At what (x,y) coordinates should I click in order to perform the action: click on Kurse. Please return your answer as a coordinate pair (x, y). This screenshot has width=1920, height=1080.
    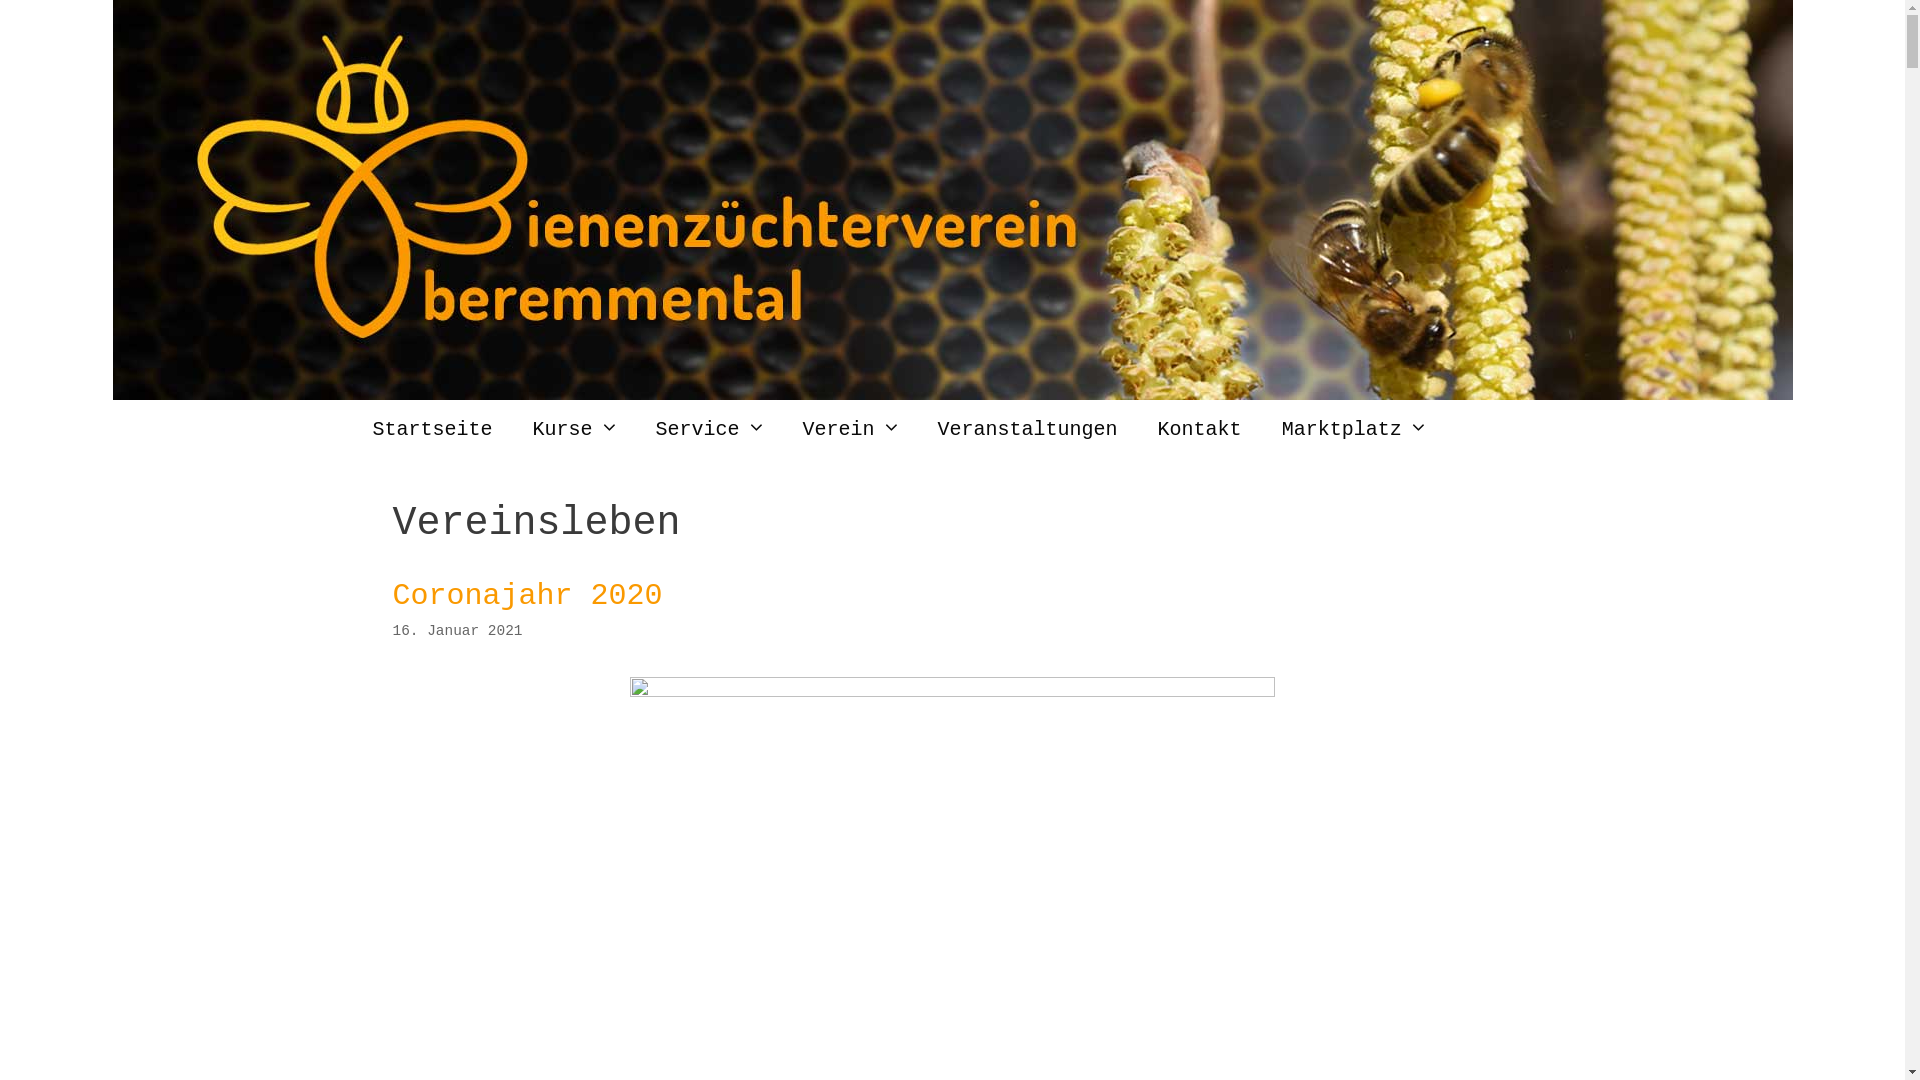
    Looking at the image, I should click on (574, 430).